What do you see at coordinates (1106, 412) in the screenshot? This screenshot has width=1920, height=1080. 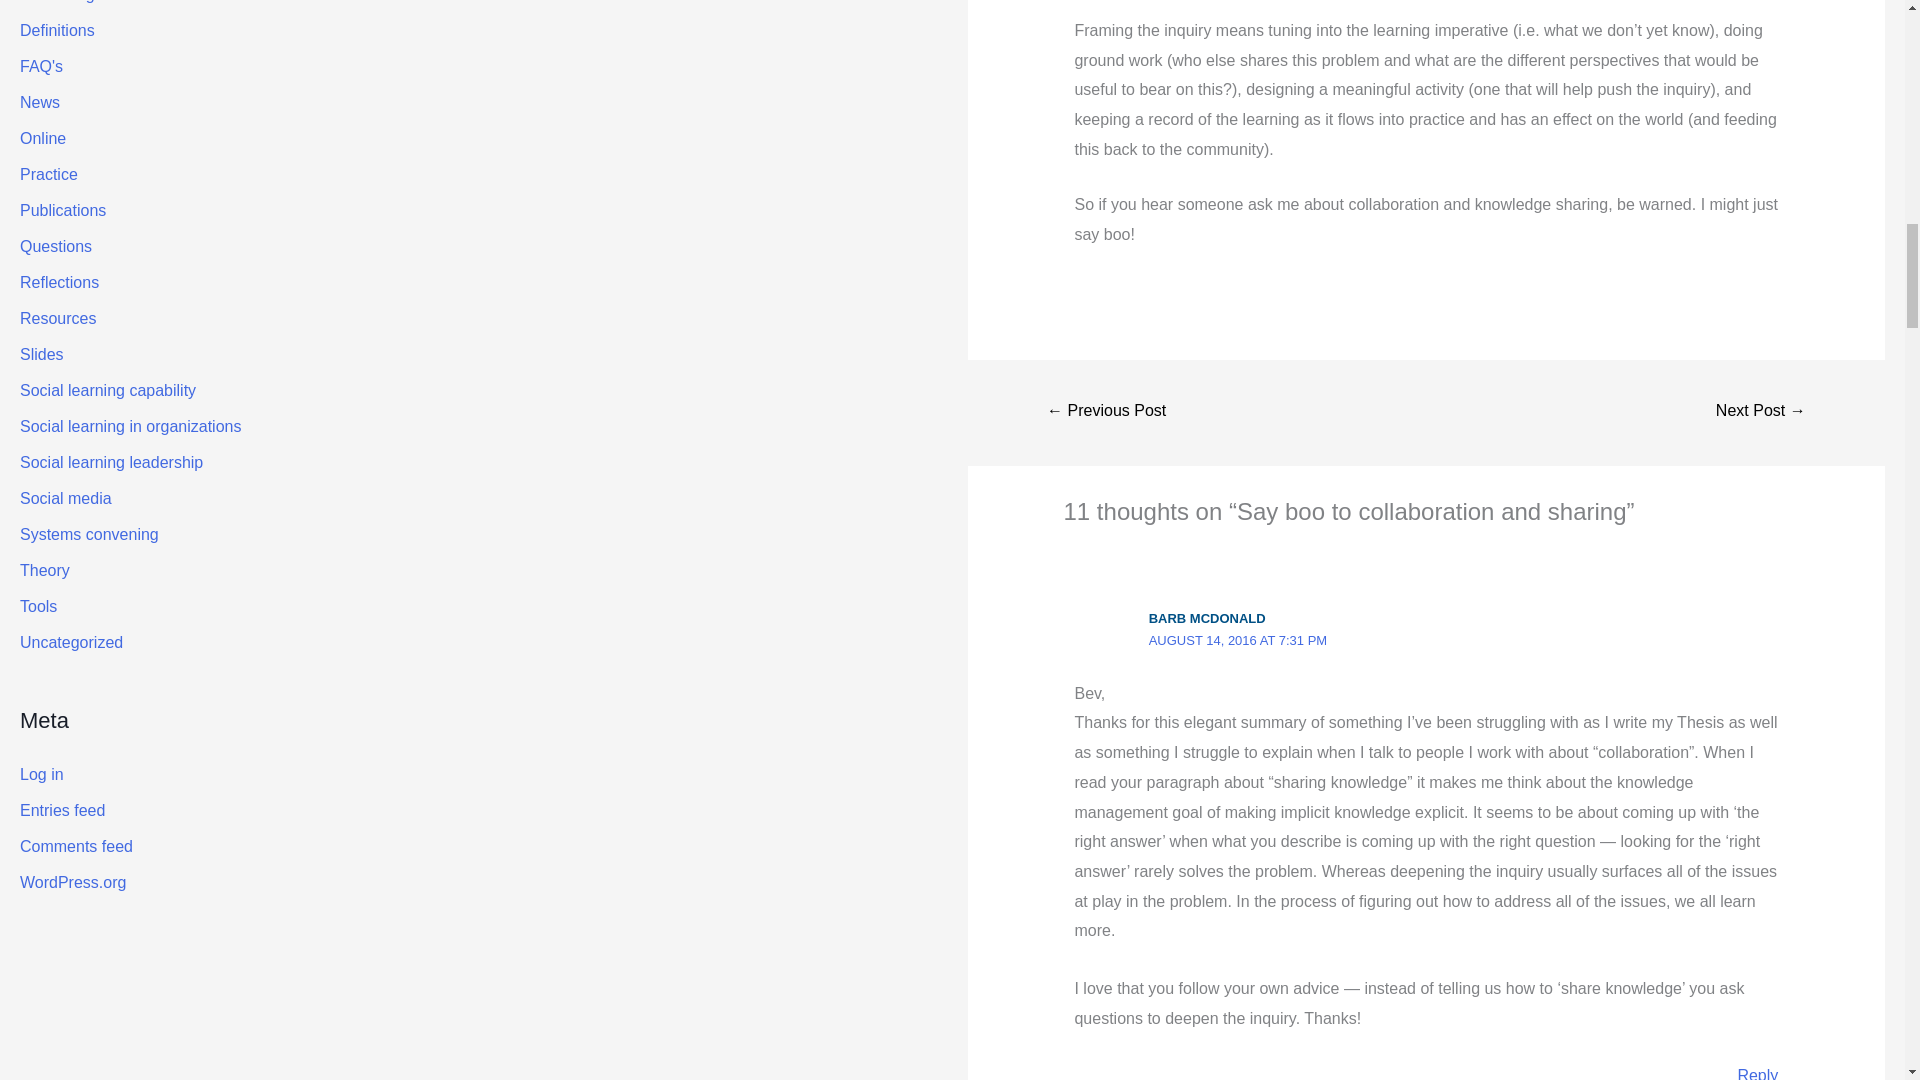 I see `Social learning leadership` at bounding box center [1106, 412].